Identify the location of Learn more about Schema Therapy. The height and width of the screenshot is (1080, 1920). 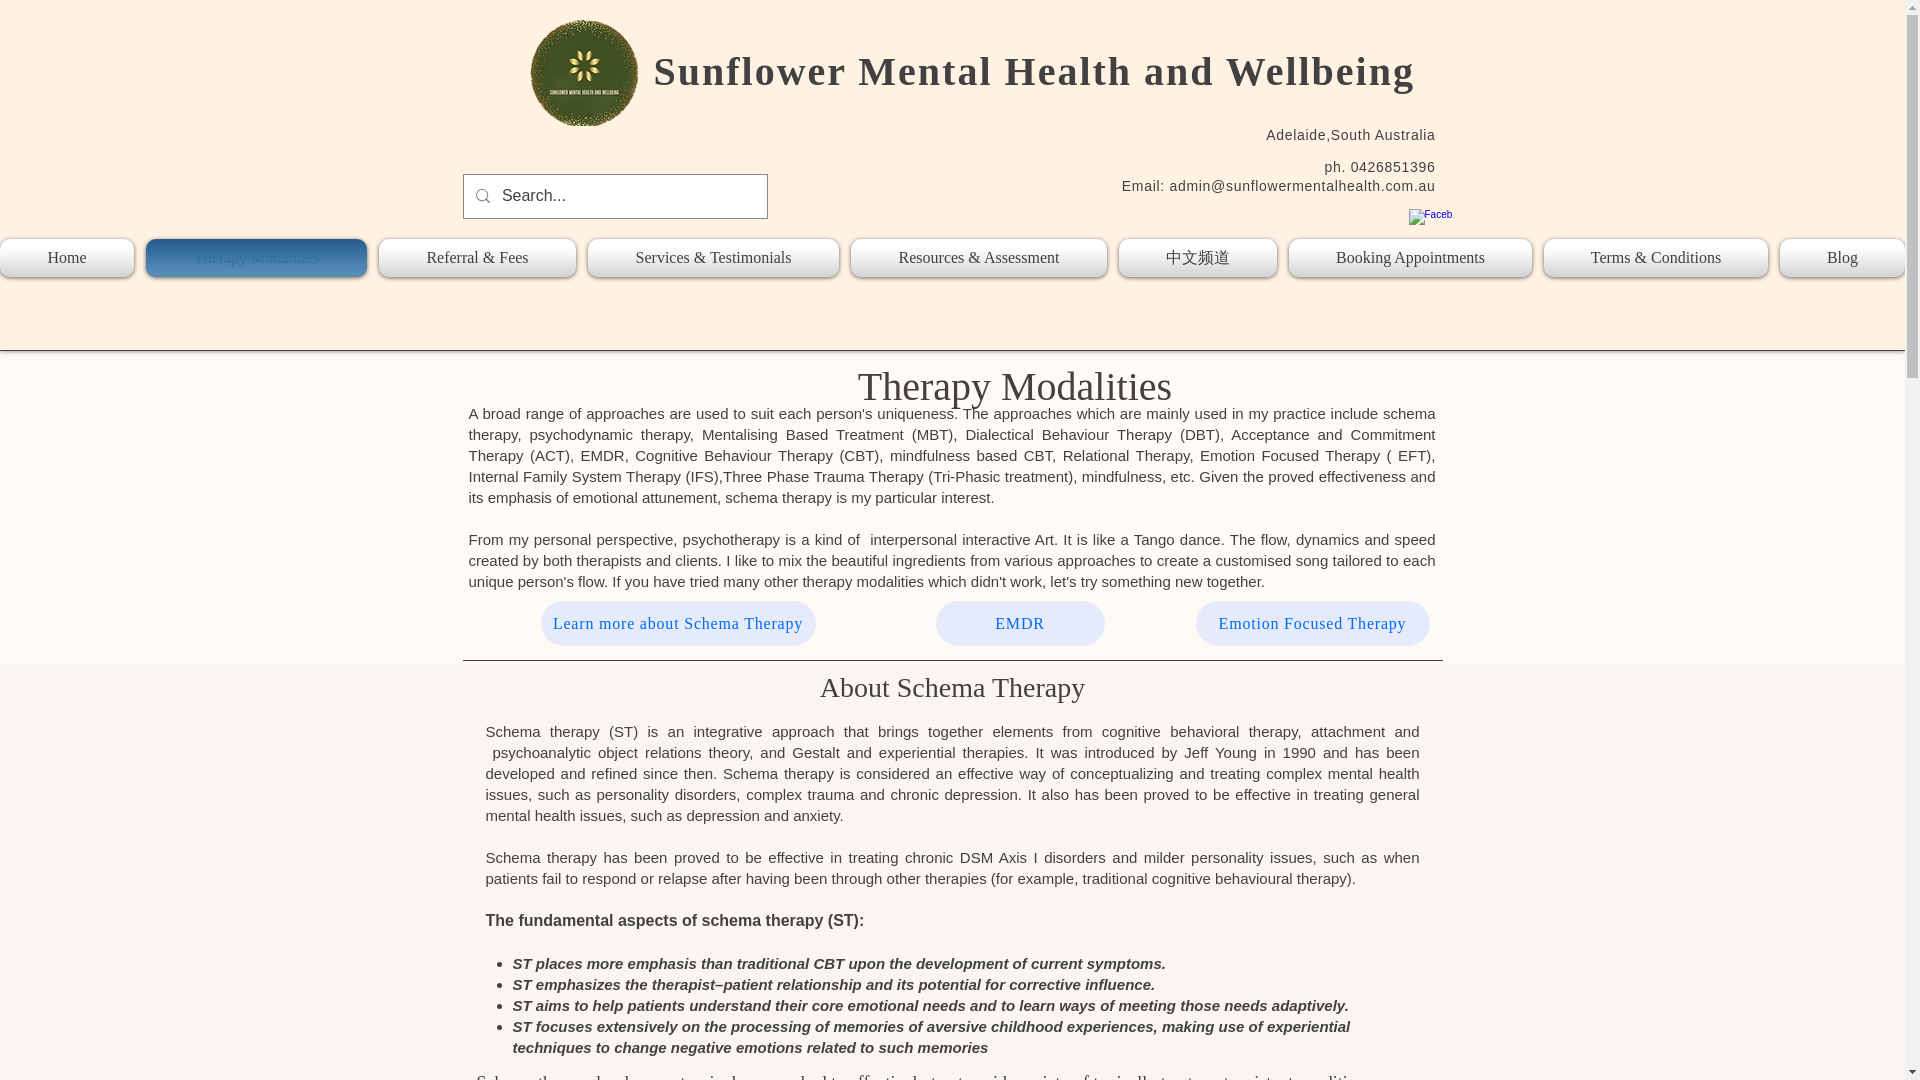
(676, 622).